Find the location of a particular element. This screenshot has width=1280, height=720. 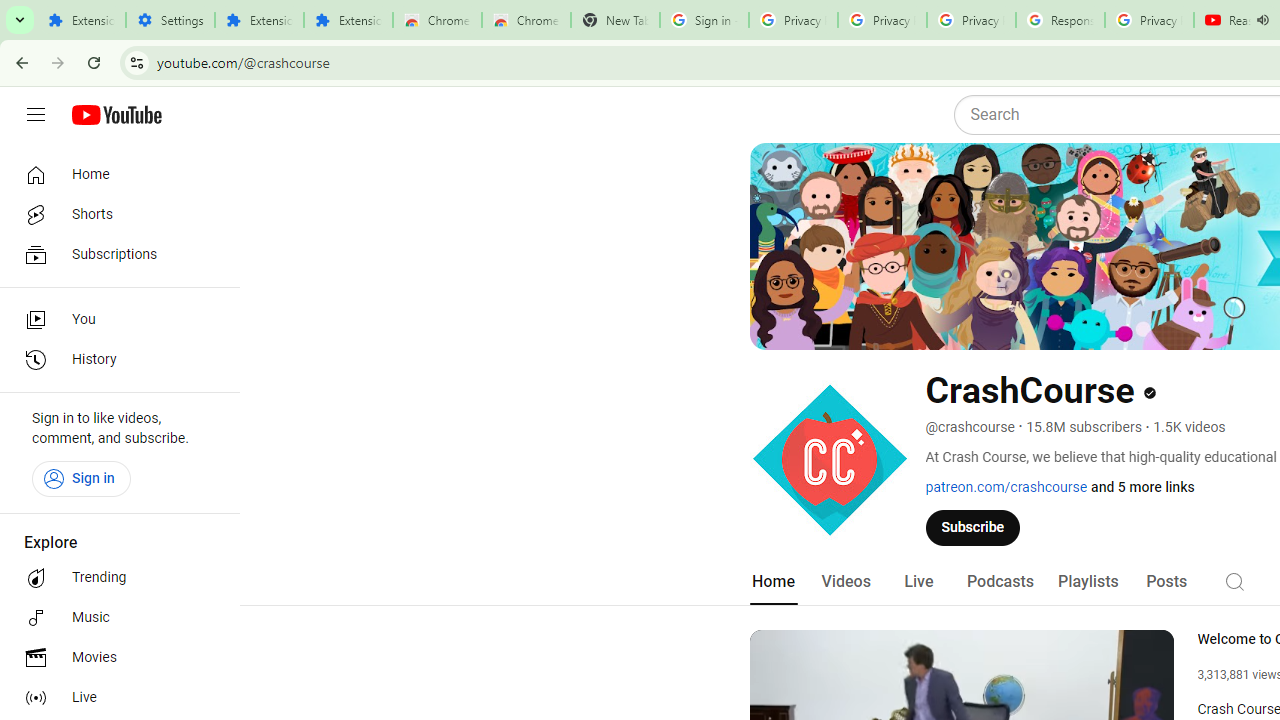

Subscriptions is located at coordinates (114, 254).